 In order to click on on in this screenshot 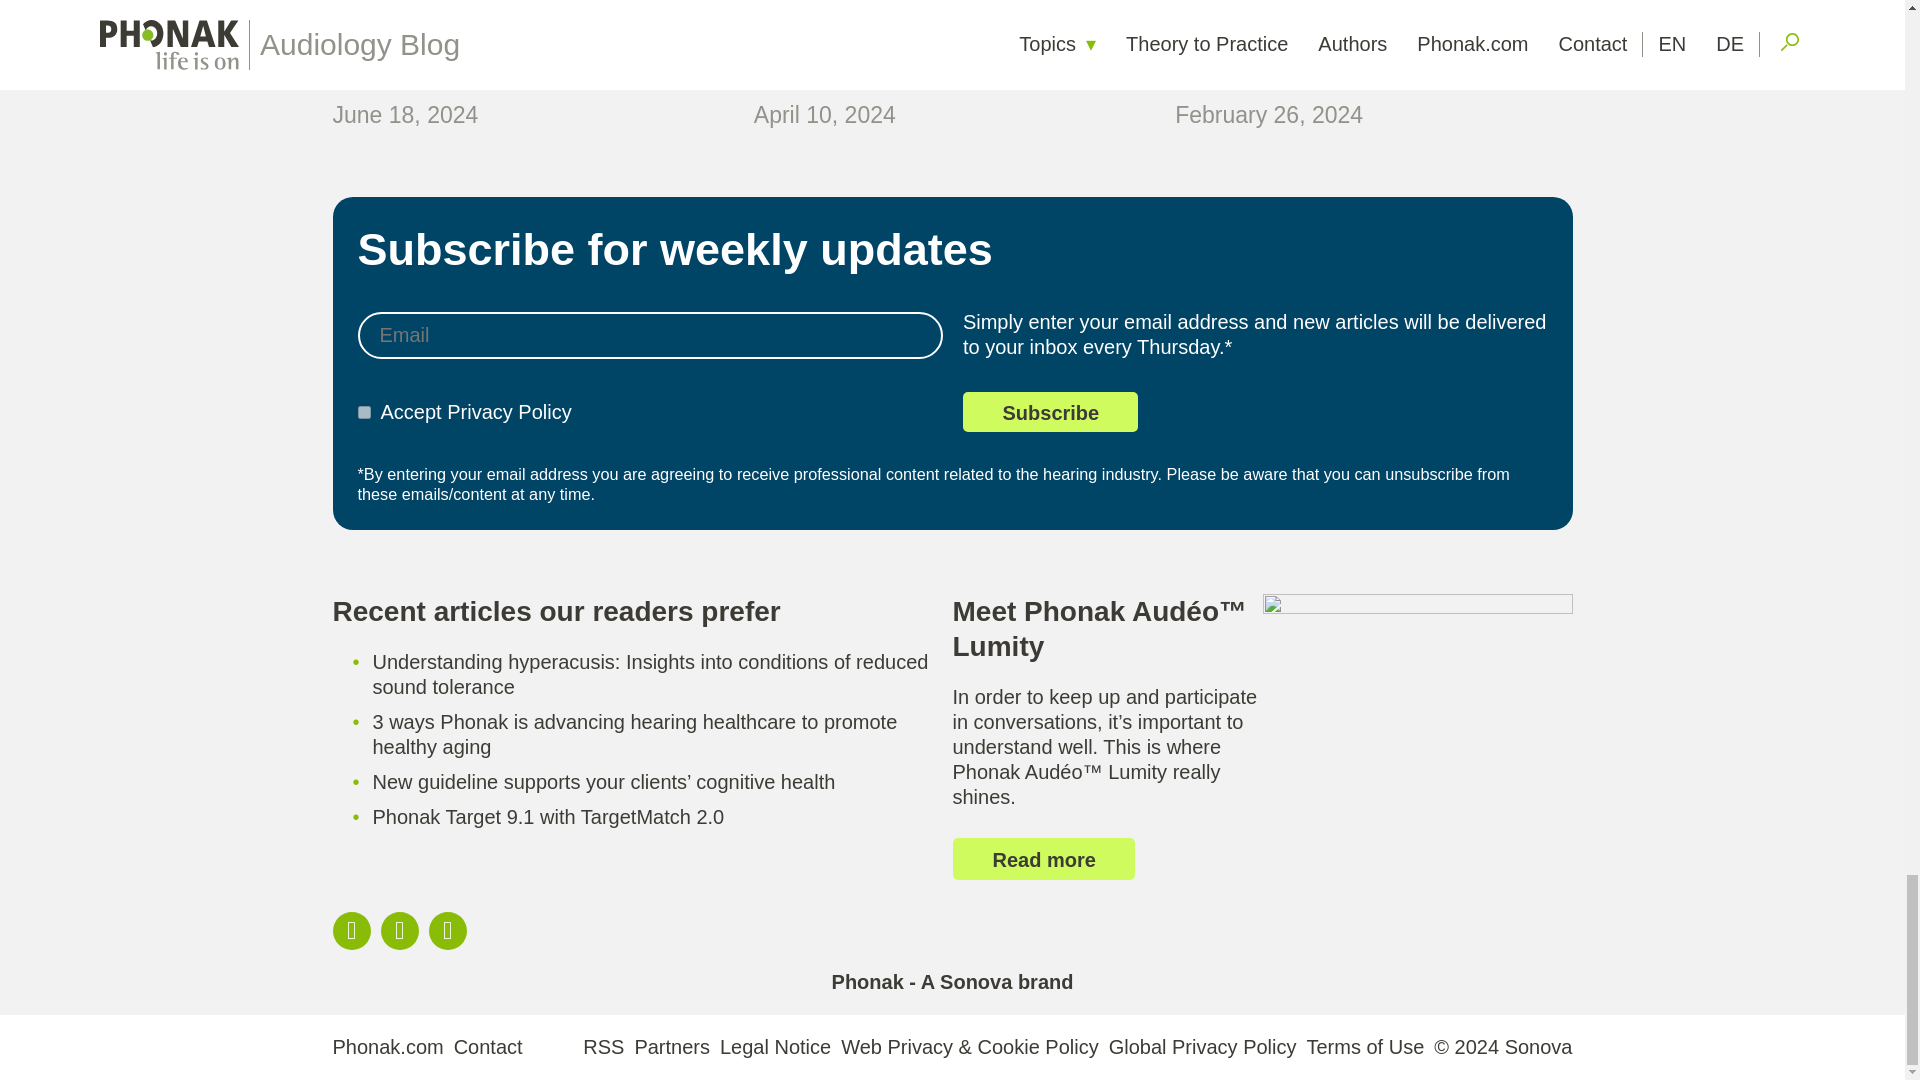, I will do `click(364, 412)`.